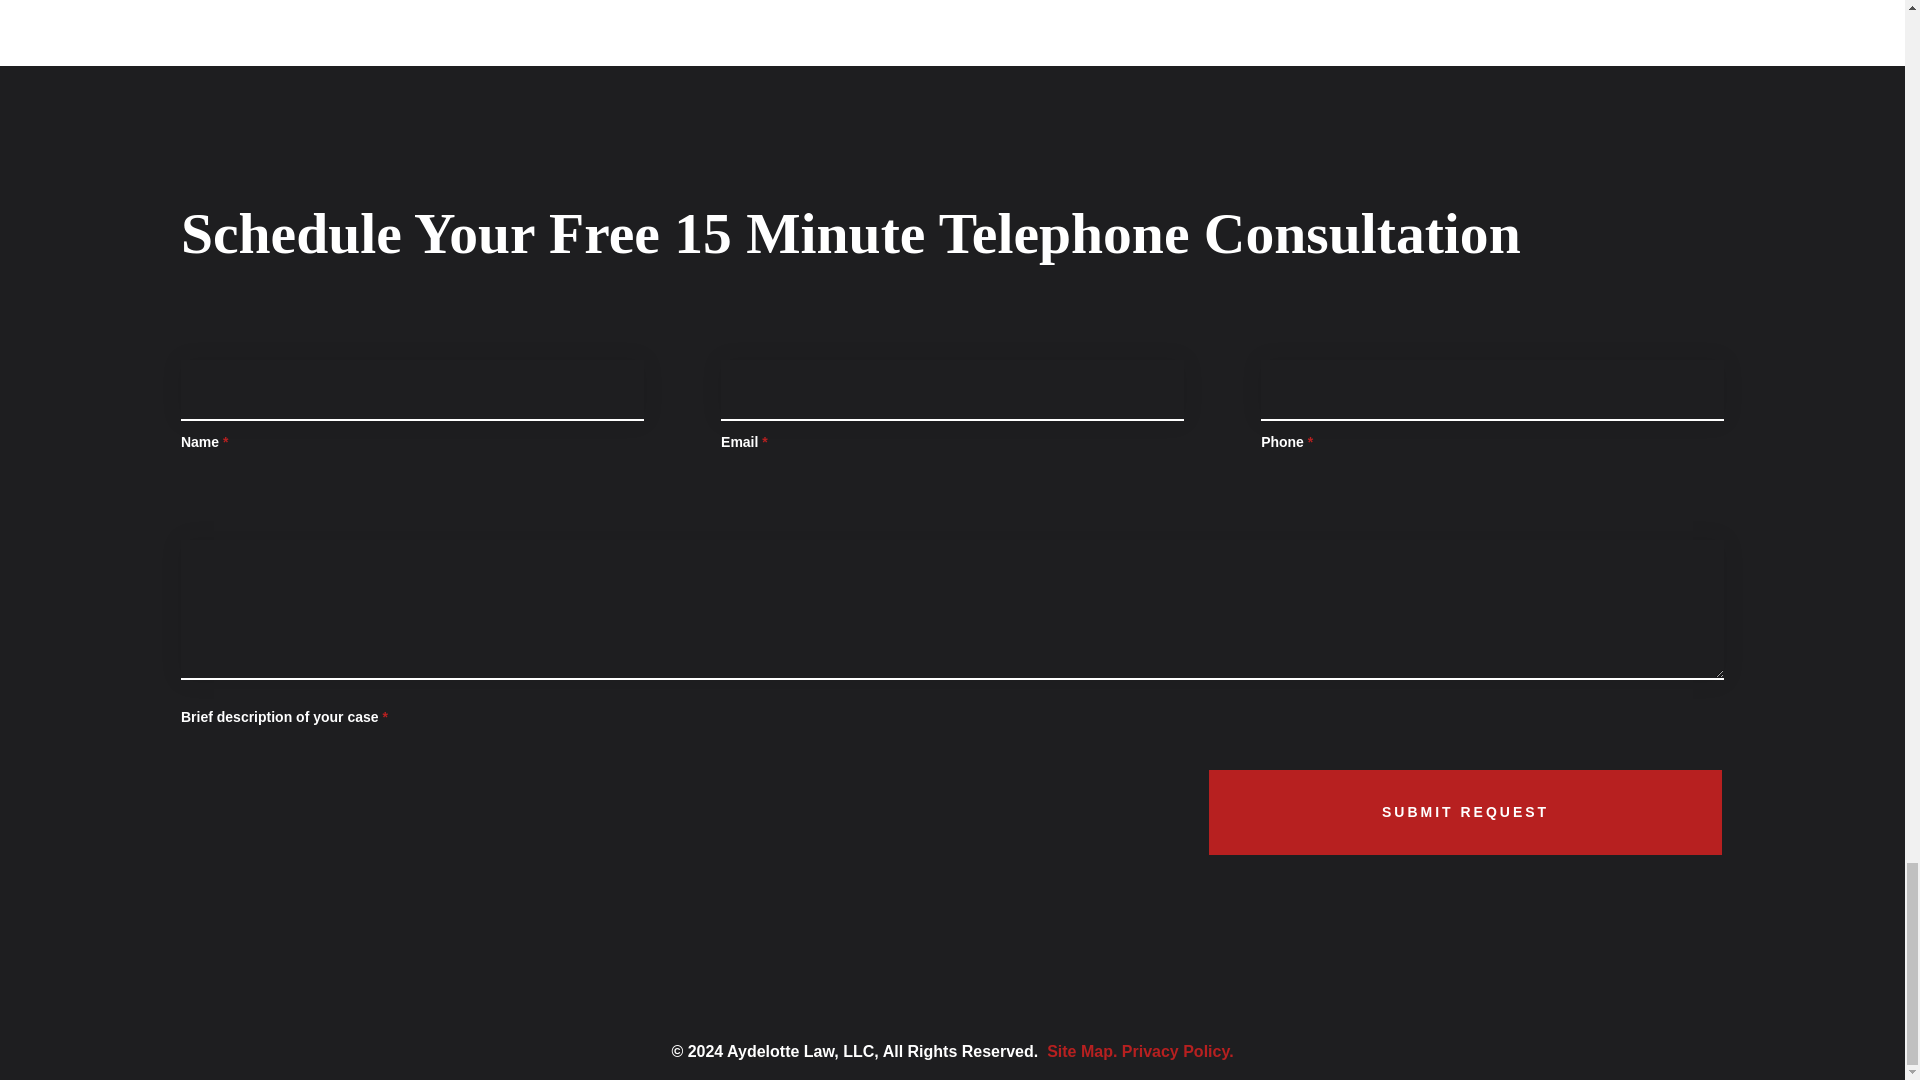 This screenshot has height=1080, width=1920. Describe the element at coordinates (1466, 812) in the screenshot. I see `Submit Request` at that location.